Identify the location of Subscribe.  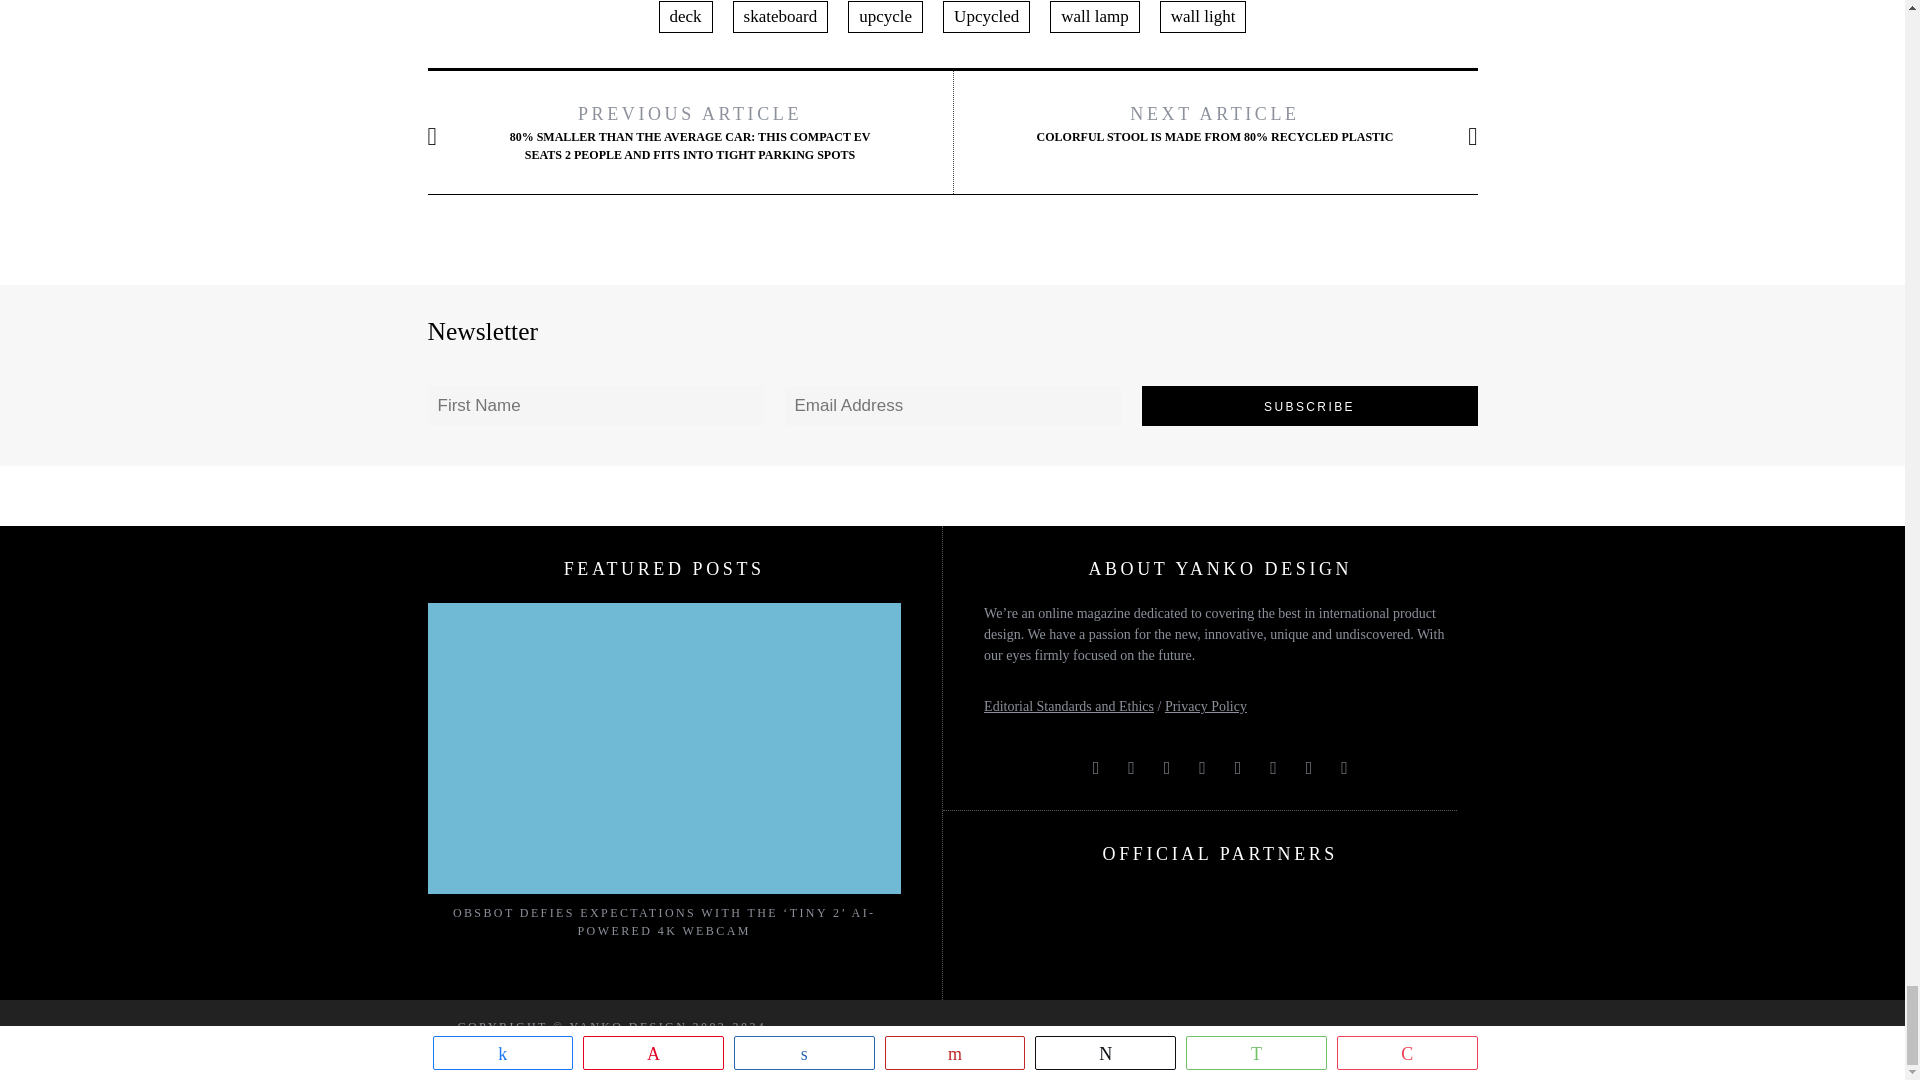
(1310, 405).